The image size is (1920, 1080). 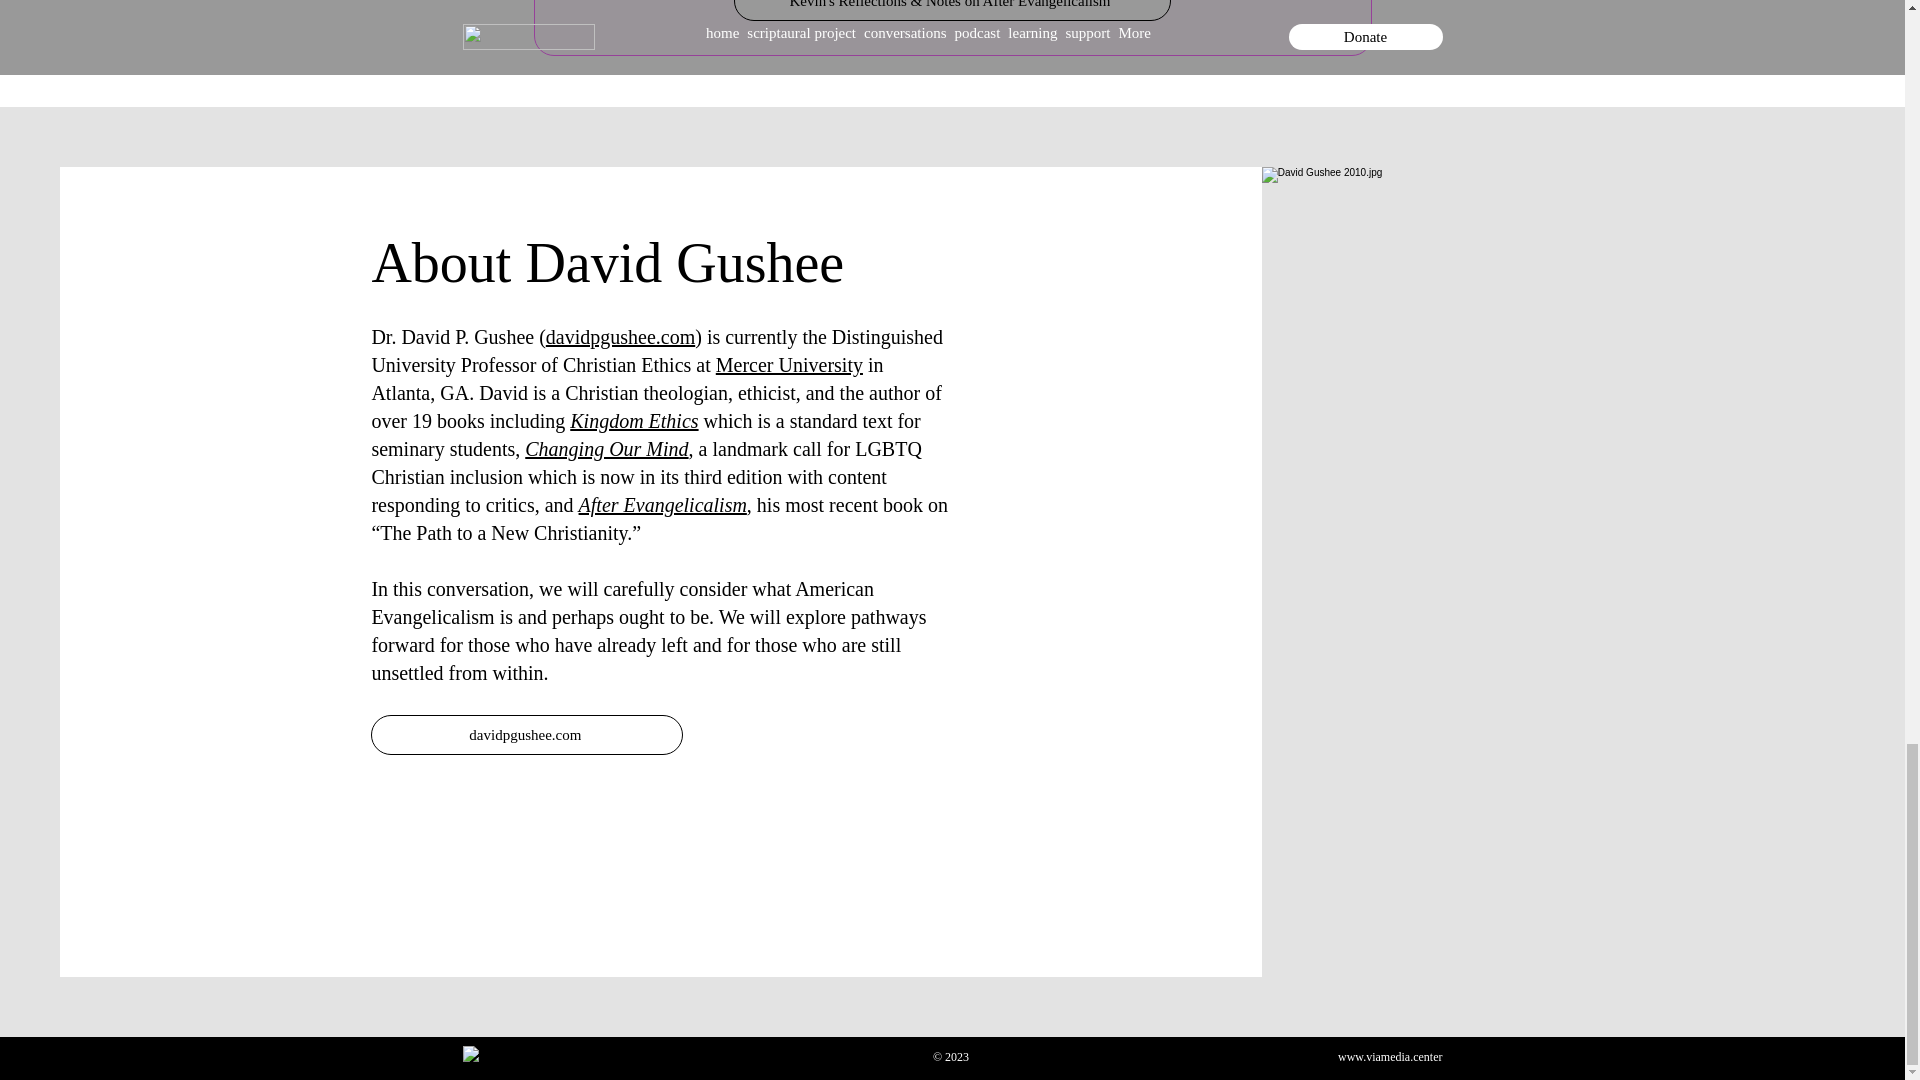 What do you see at coordinates (1390, 1056) in the screenshot?
I see `www.viamedia.center` at bounding box center [1390, 1056].